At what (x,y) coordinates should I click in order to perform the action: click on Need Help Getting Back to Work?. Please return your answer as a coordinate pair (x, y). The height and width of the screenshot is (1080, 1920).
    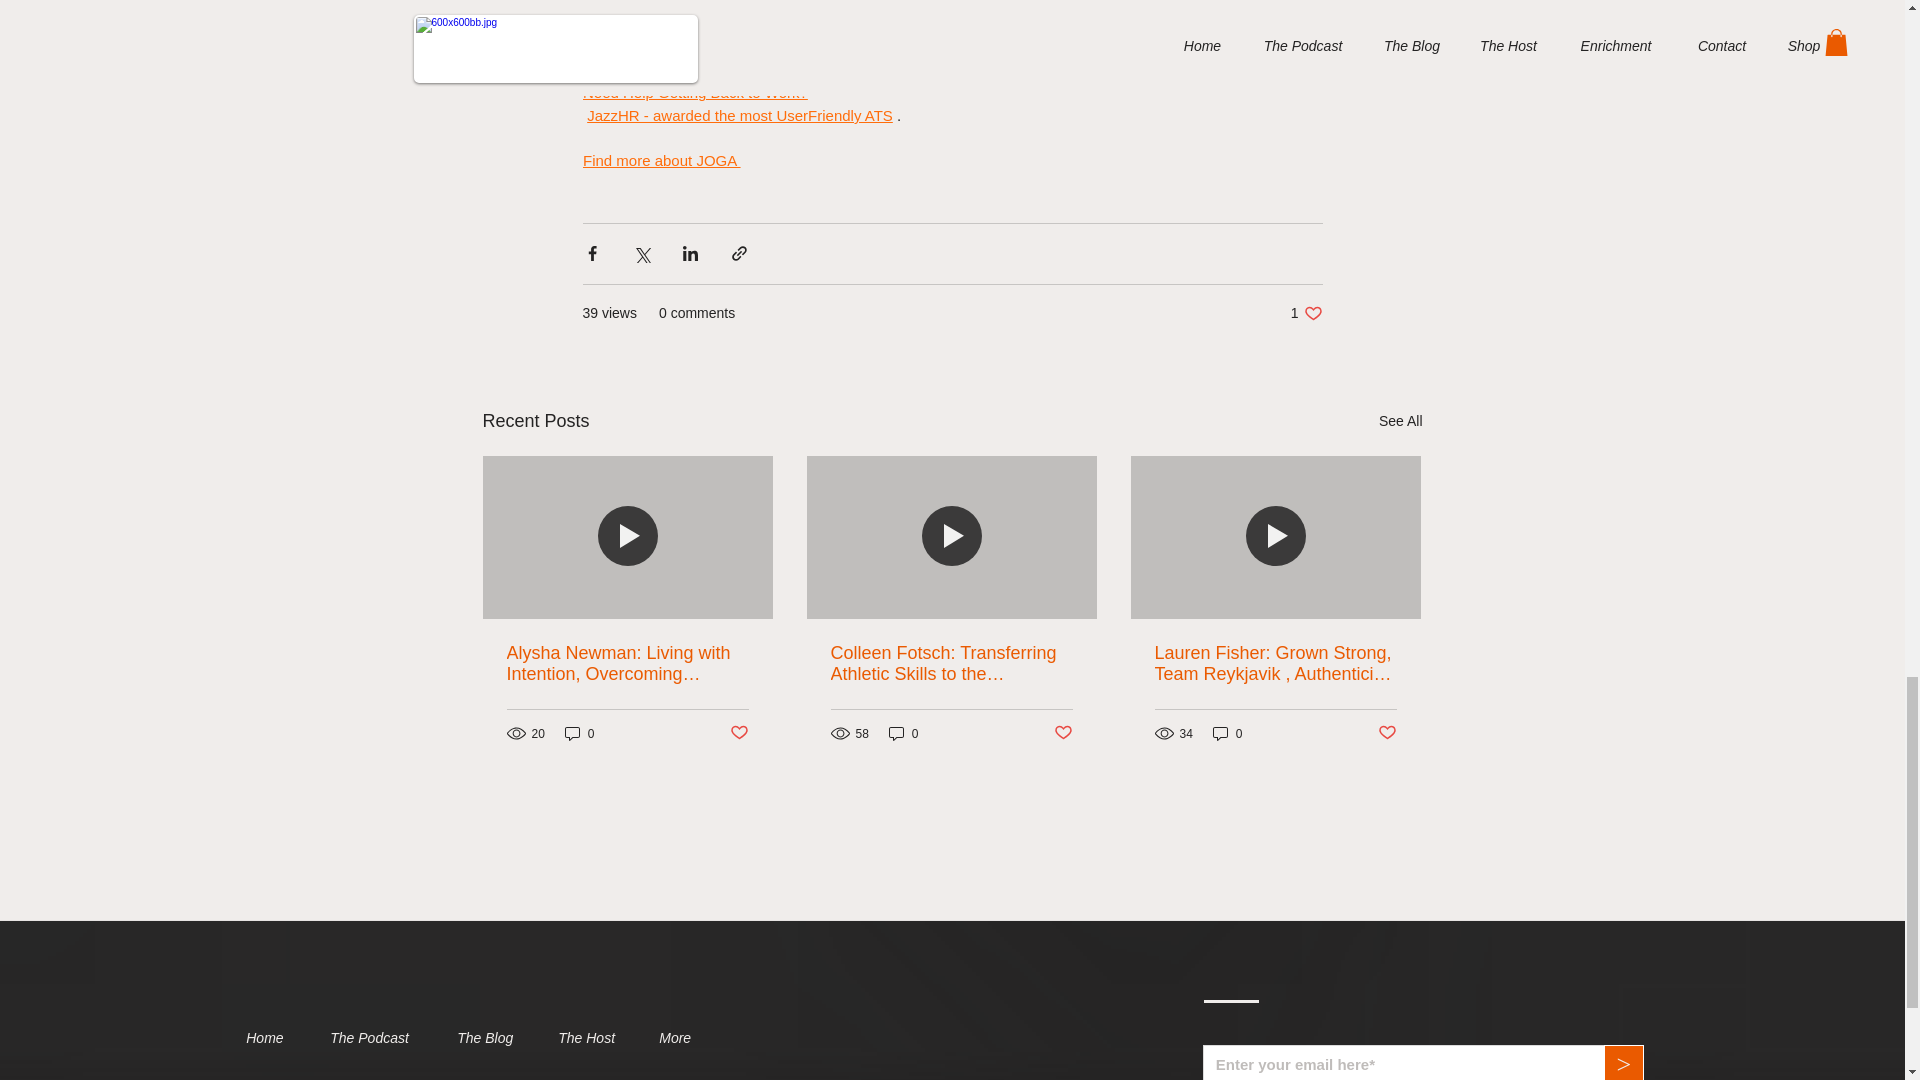
    Looking at the image, I should click on (694, 93).